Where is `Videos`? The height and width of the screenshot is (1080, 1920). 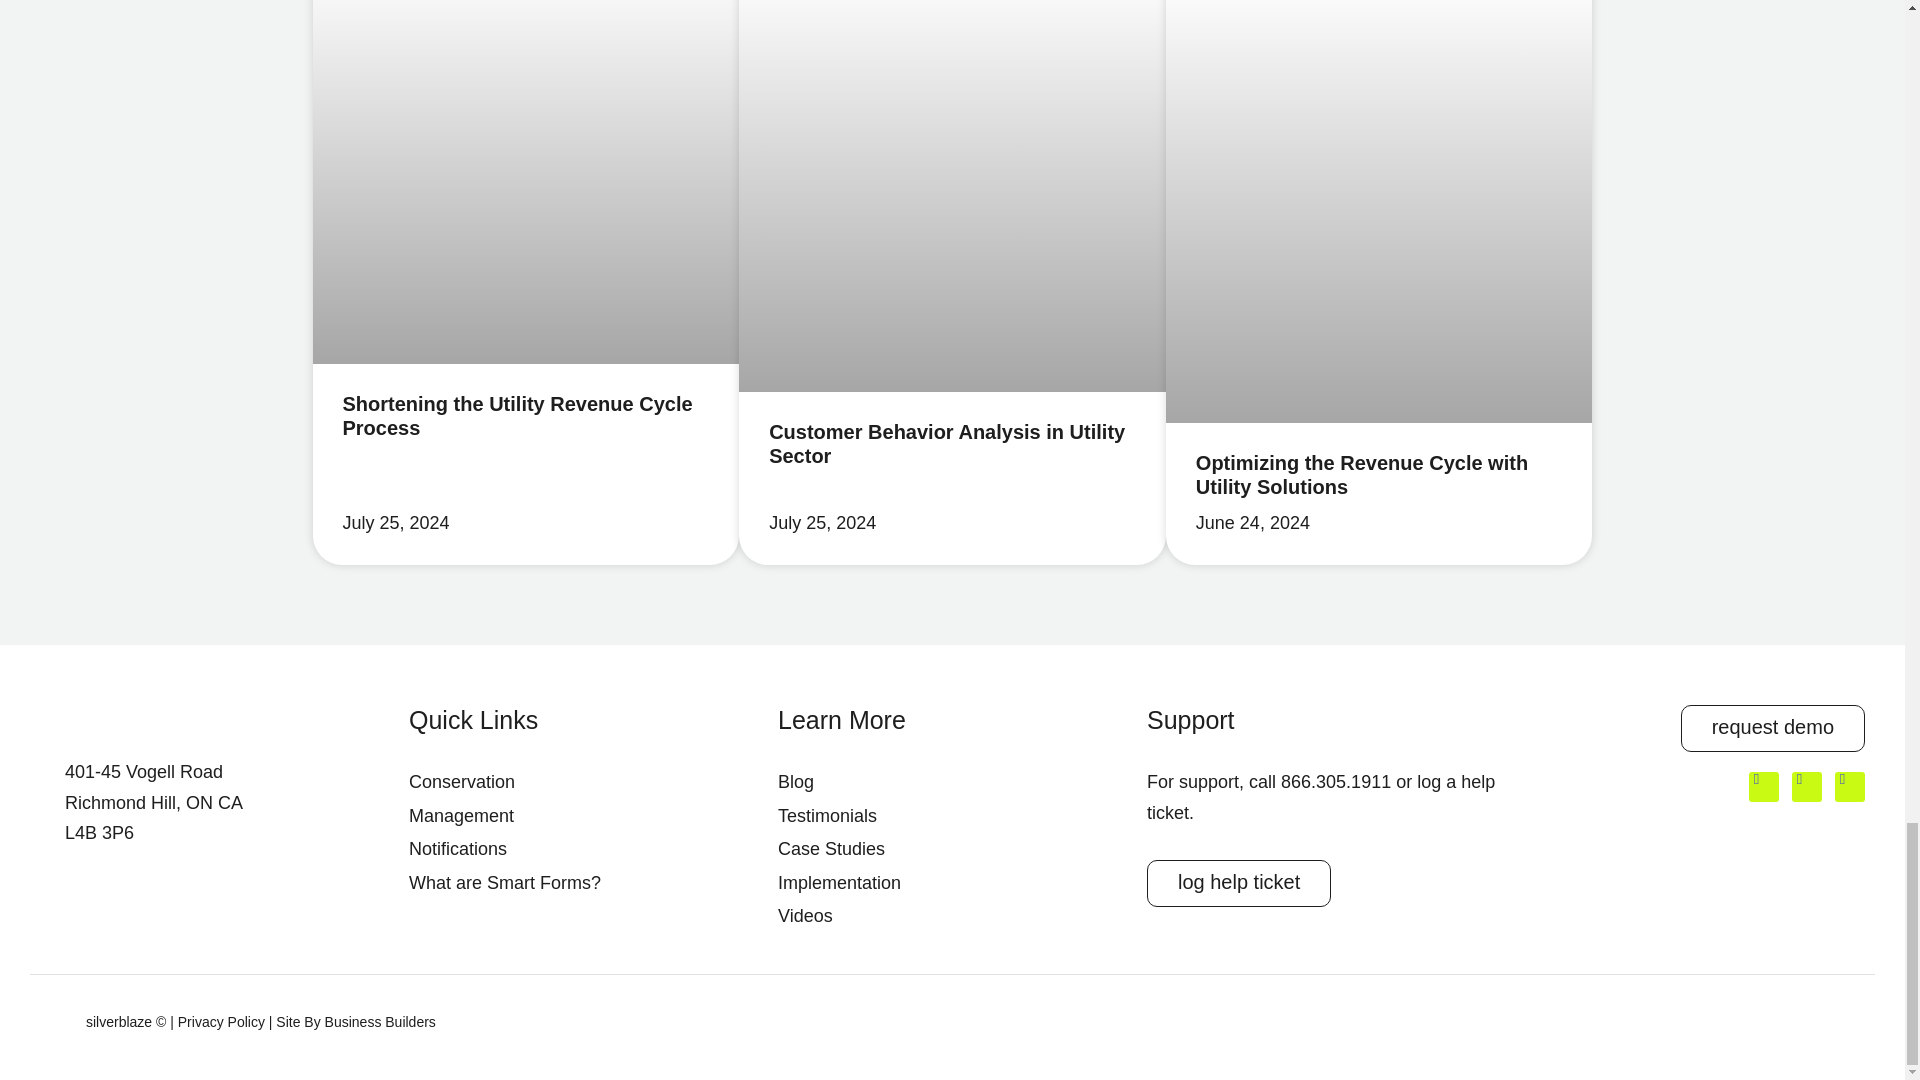
Videos is located at coordinates (952, 916).